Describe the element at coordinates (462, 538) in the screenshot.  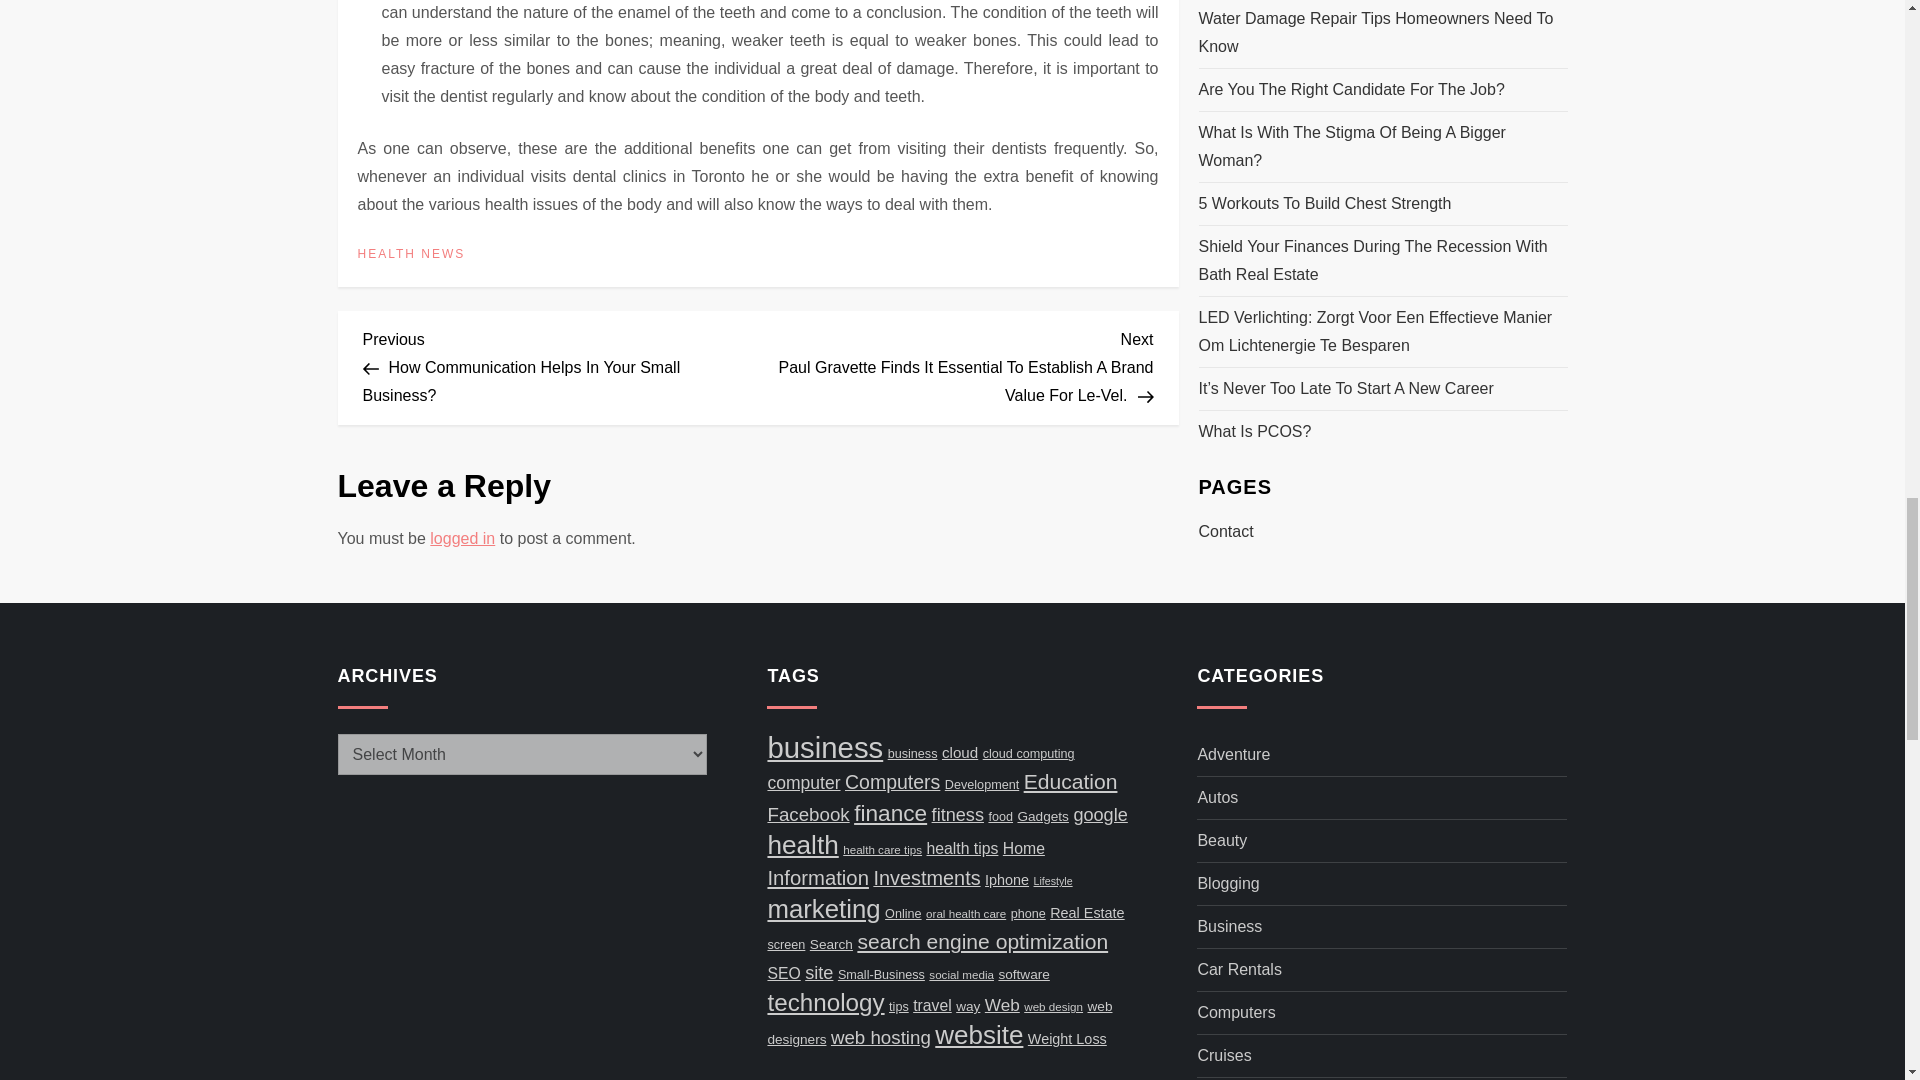
I see `logged in` at that location.